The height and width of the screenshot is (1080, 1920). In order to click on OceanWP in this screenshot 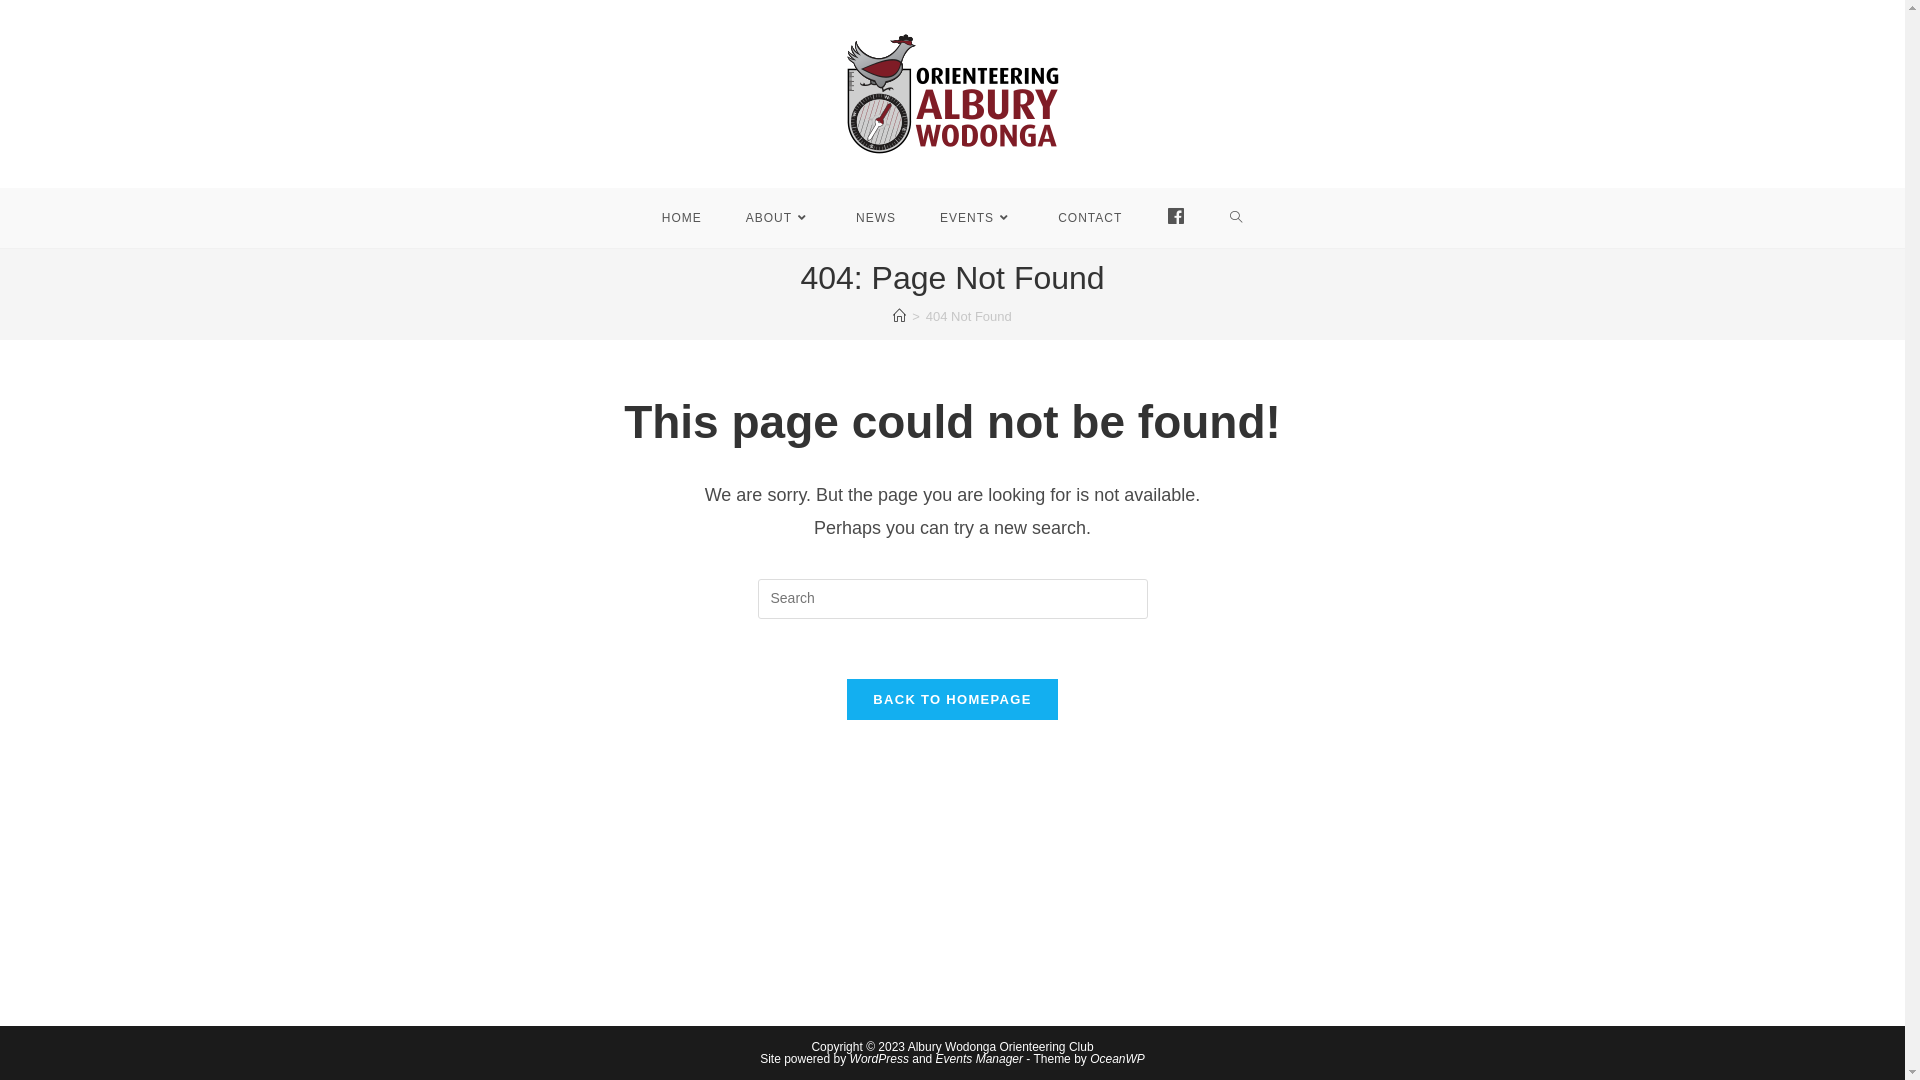, I will do `click(1118, 1059)`.